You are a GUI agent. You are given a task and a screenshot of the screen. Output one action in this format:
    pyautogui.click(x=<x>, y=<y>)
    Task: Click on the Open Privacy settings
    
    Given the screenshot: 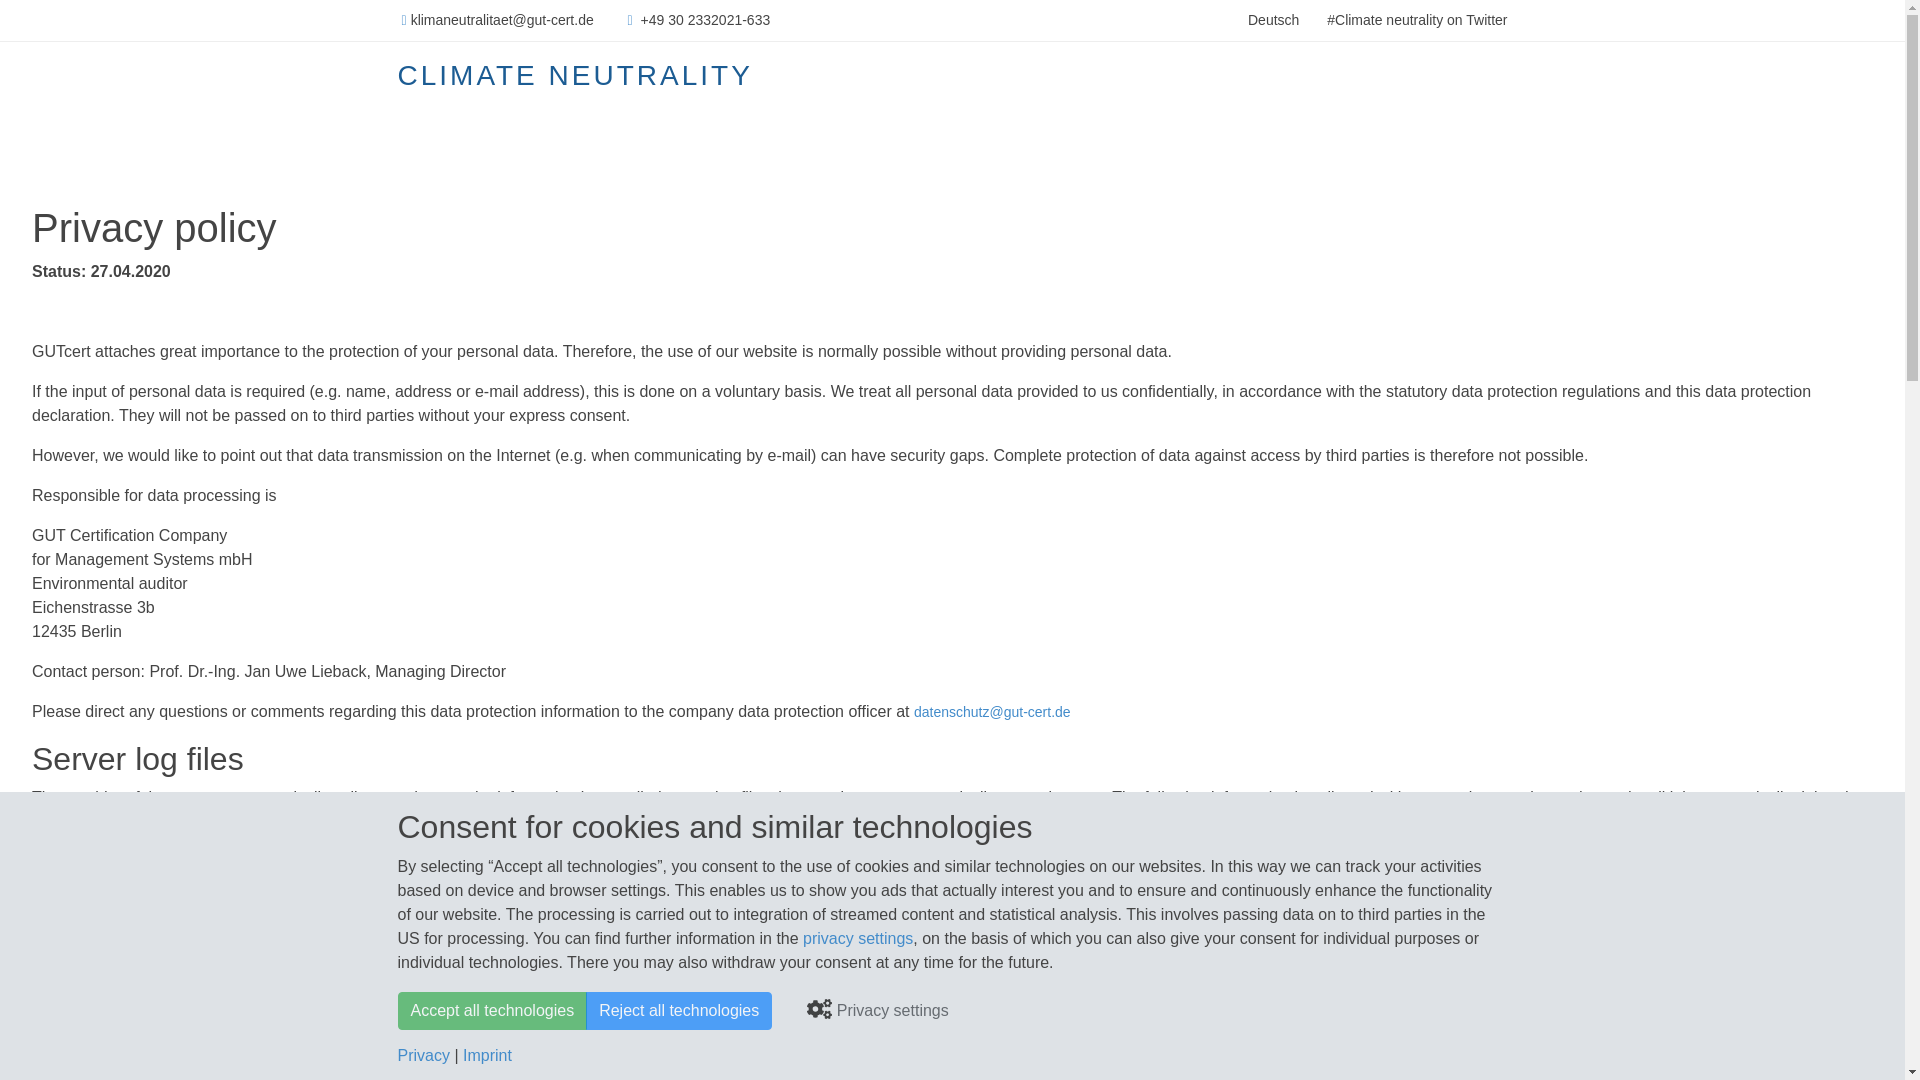 What is the action you would take?
    pyautogui.click(x=858, y=938)
    